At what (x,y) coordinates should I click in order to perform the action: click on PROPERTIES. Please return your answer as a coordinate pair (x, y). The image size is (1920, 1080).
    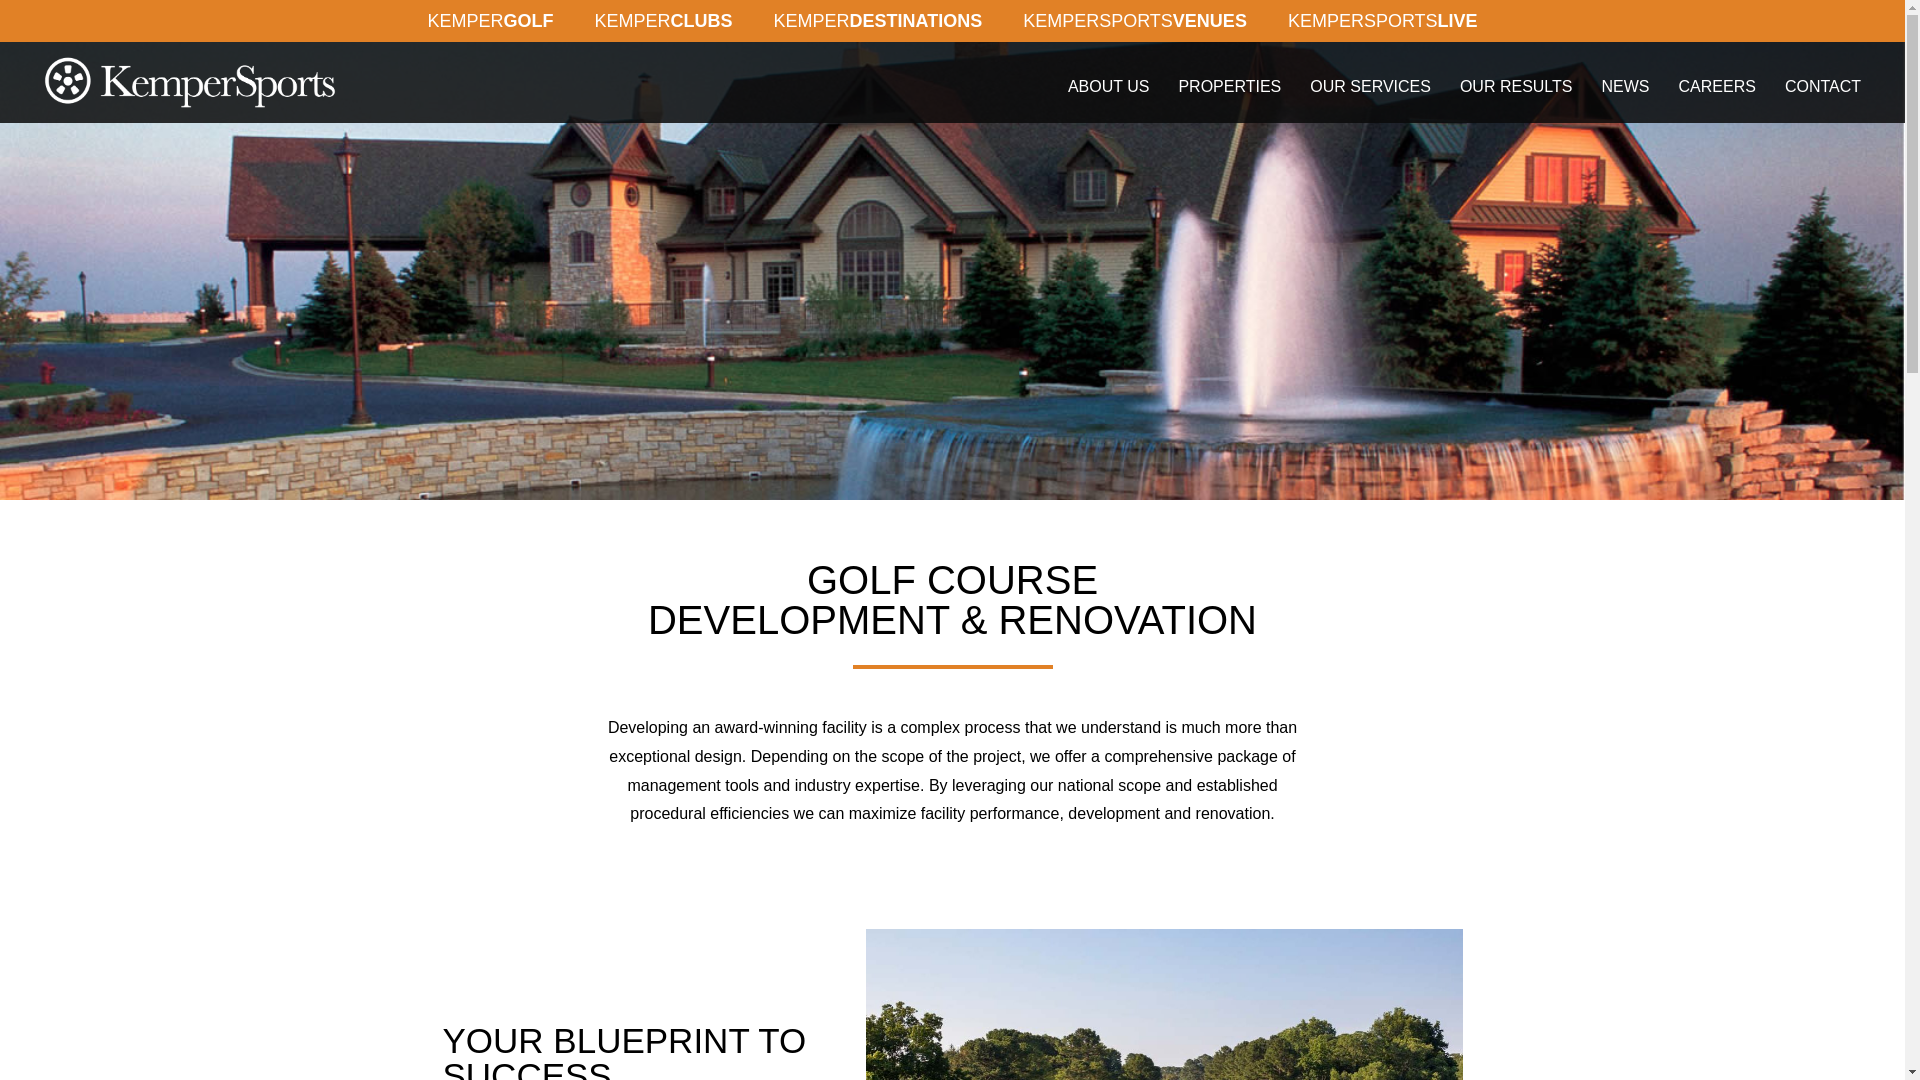
    Looking at the image, I should click on (1228, 87).